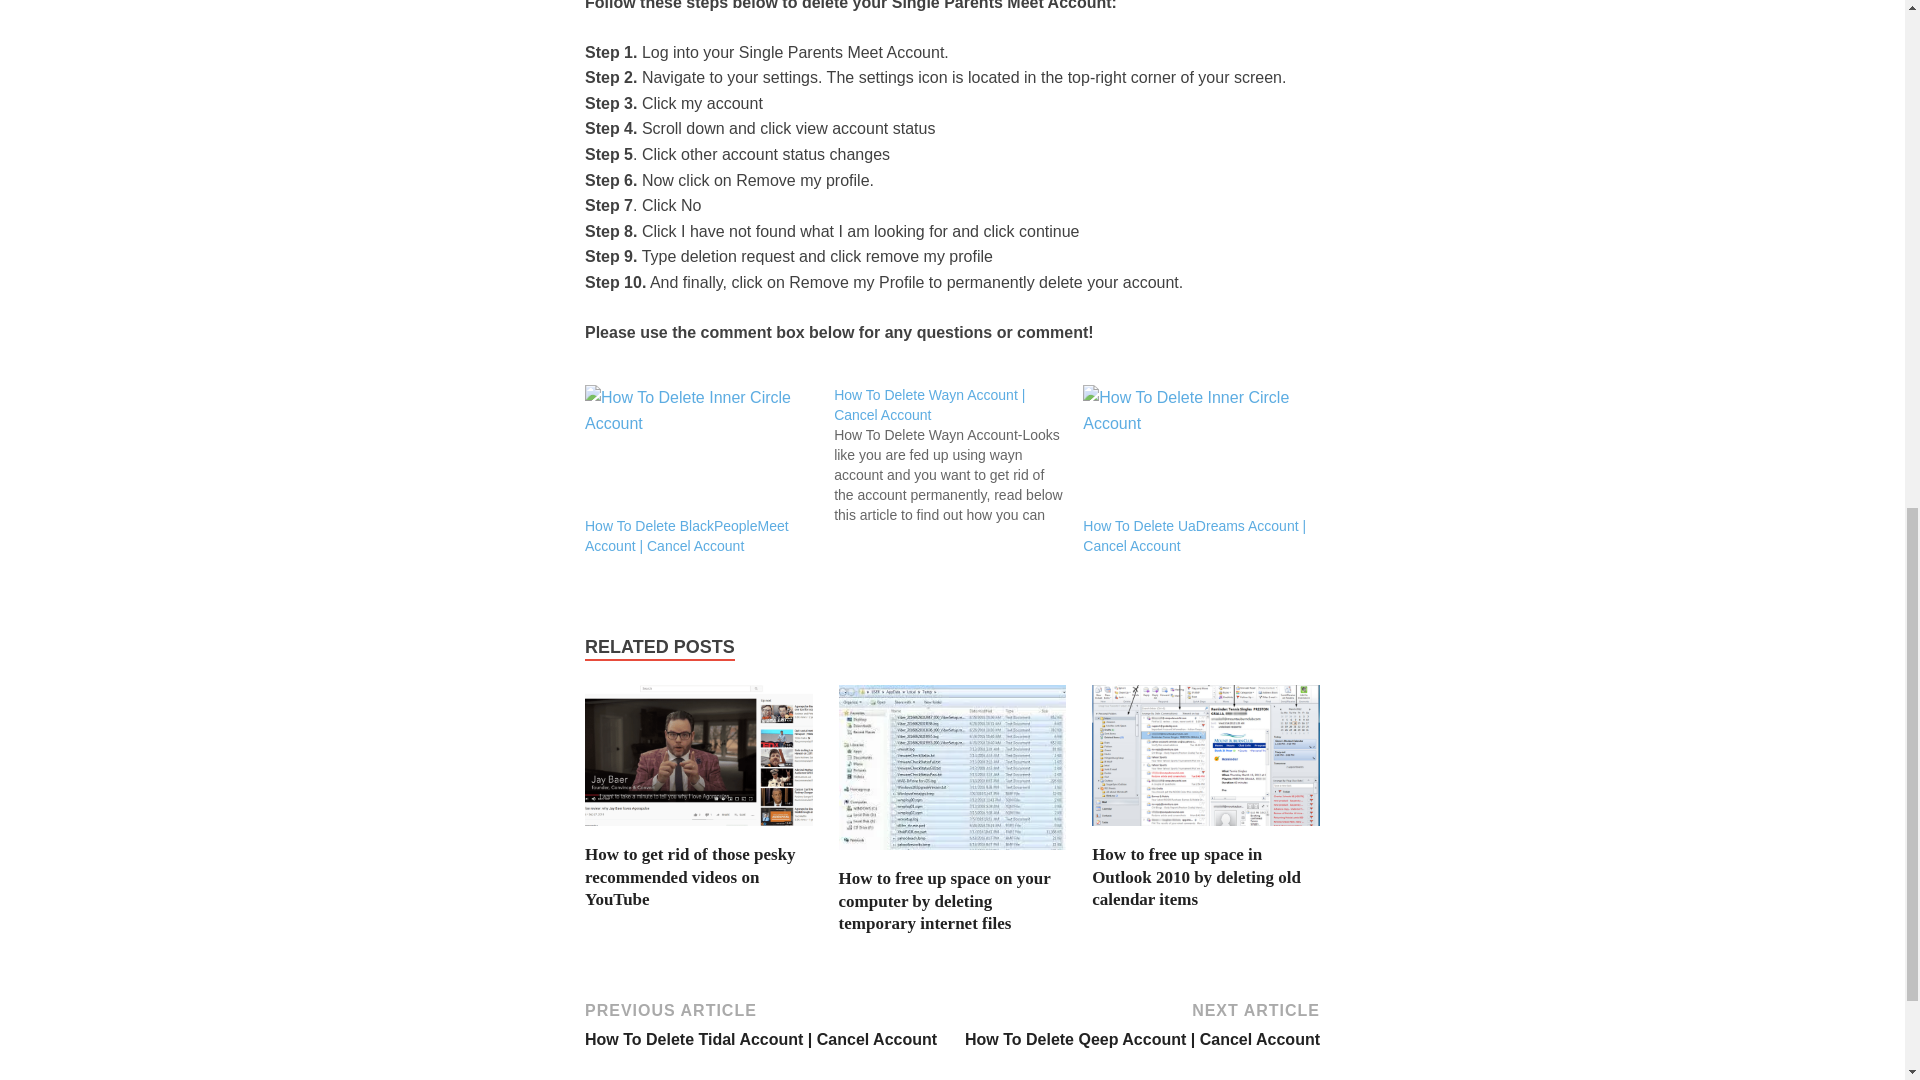 The height and width of the screenshot is (1080, 1920). I want to click on How to get rid of those pesky recommended videos on YouTube, so click(698, 831).